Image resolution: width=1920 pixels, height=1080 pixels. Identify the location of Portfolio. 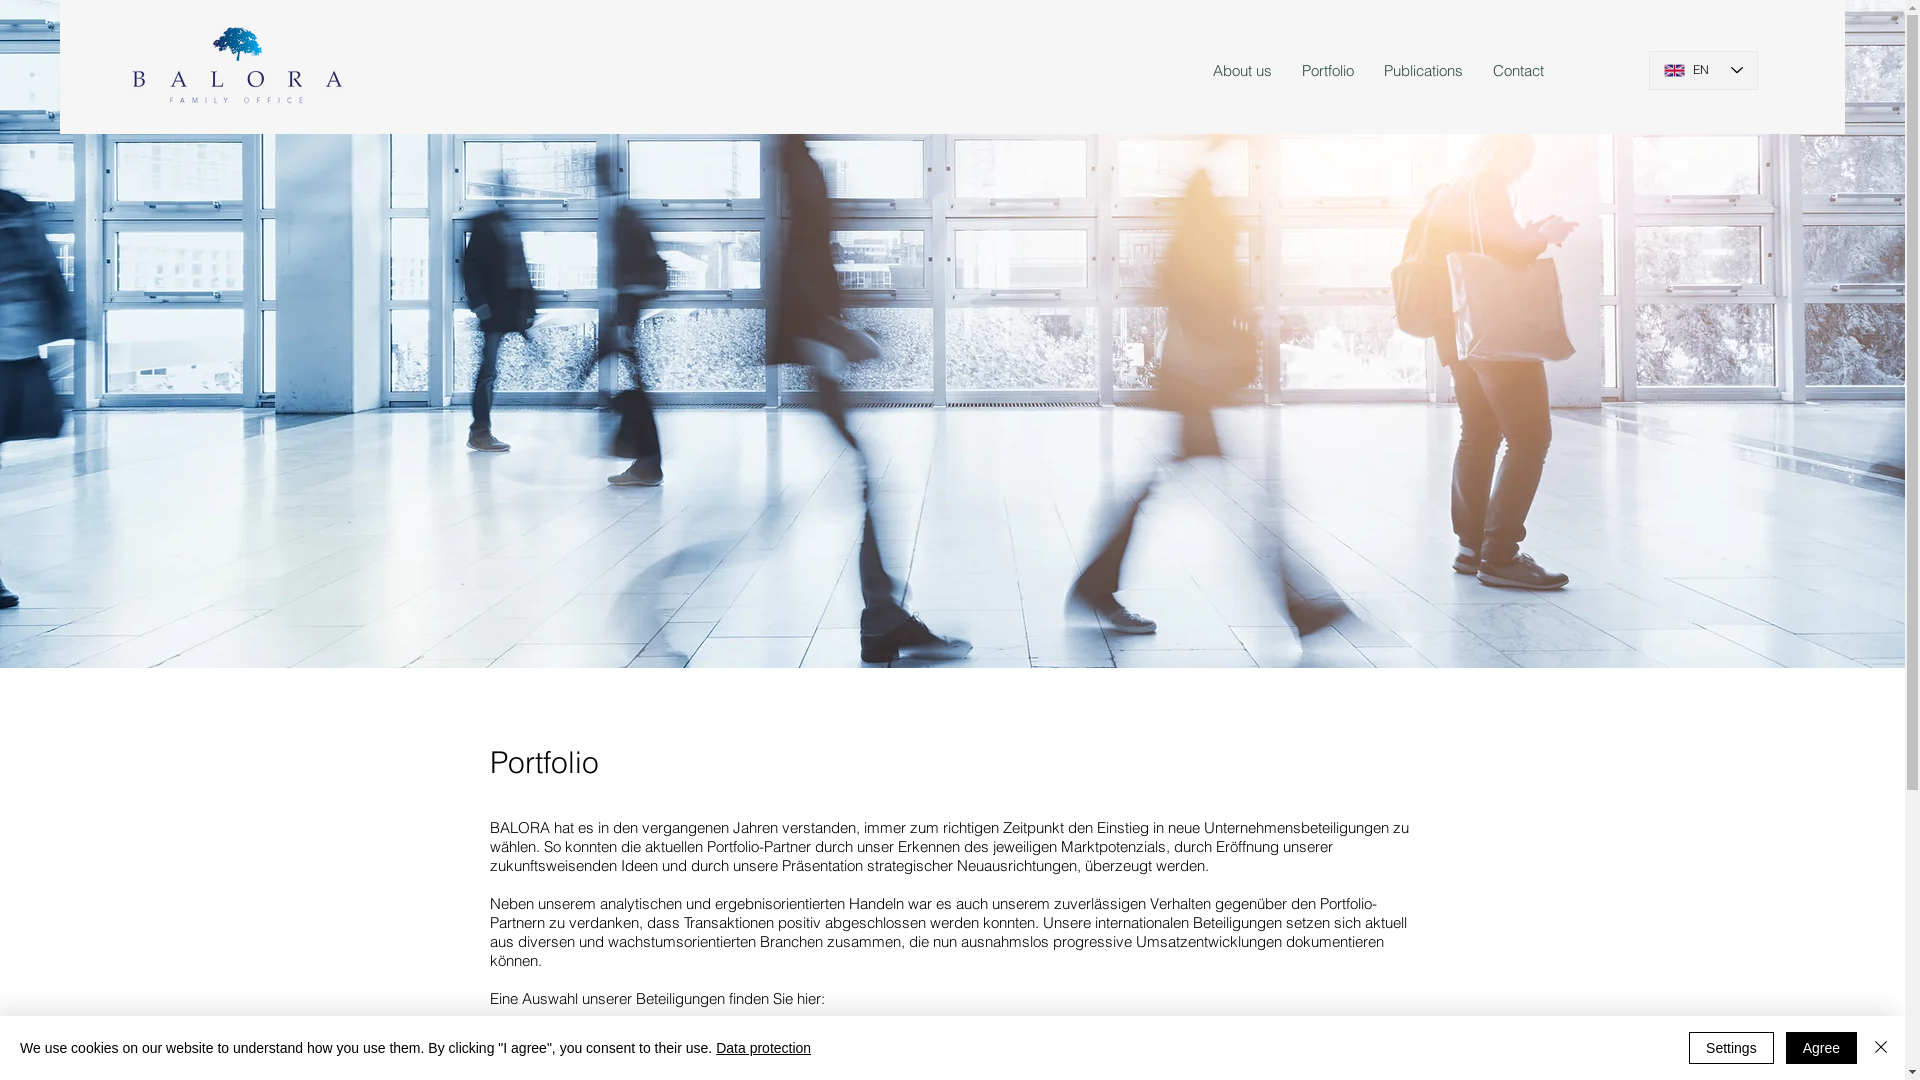
(1328, 71).